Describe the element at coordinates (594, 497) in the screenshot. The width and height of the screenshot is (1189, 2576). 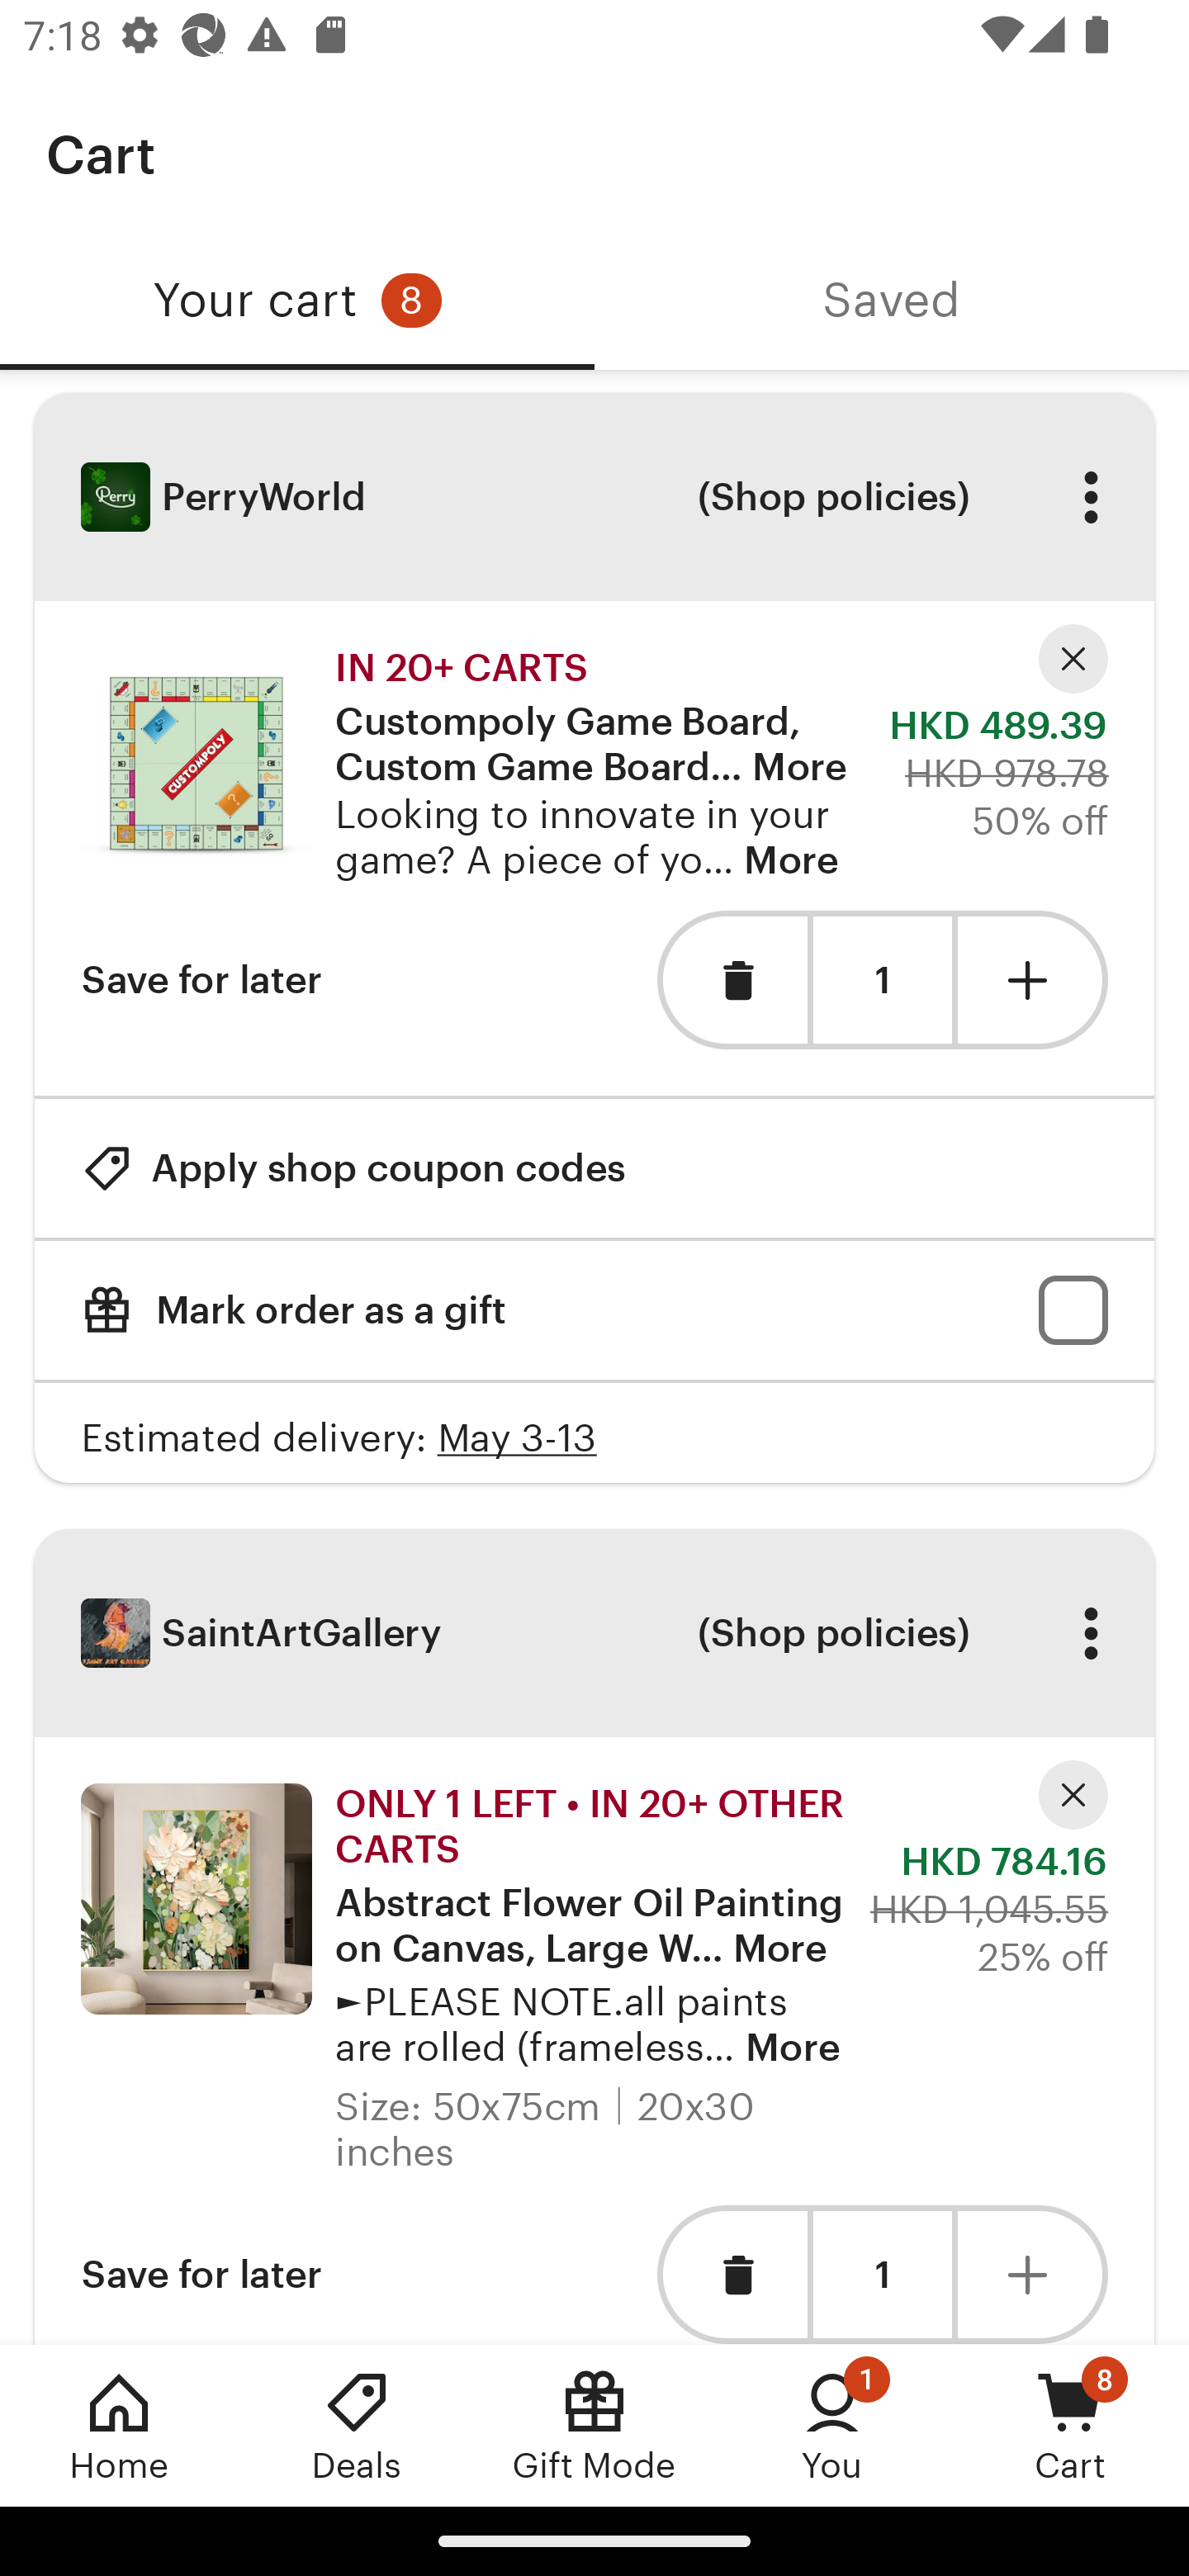
I see `PerryWorld (Shop policies) More options` at that location.